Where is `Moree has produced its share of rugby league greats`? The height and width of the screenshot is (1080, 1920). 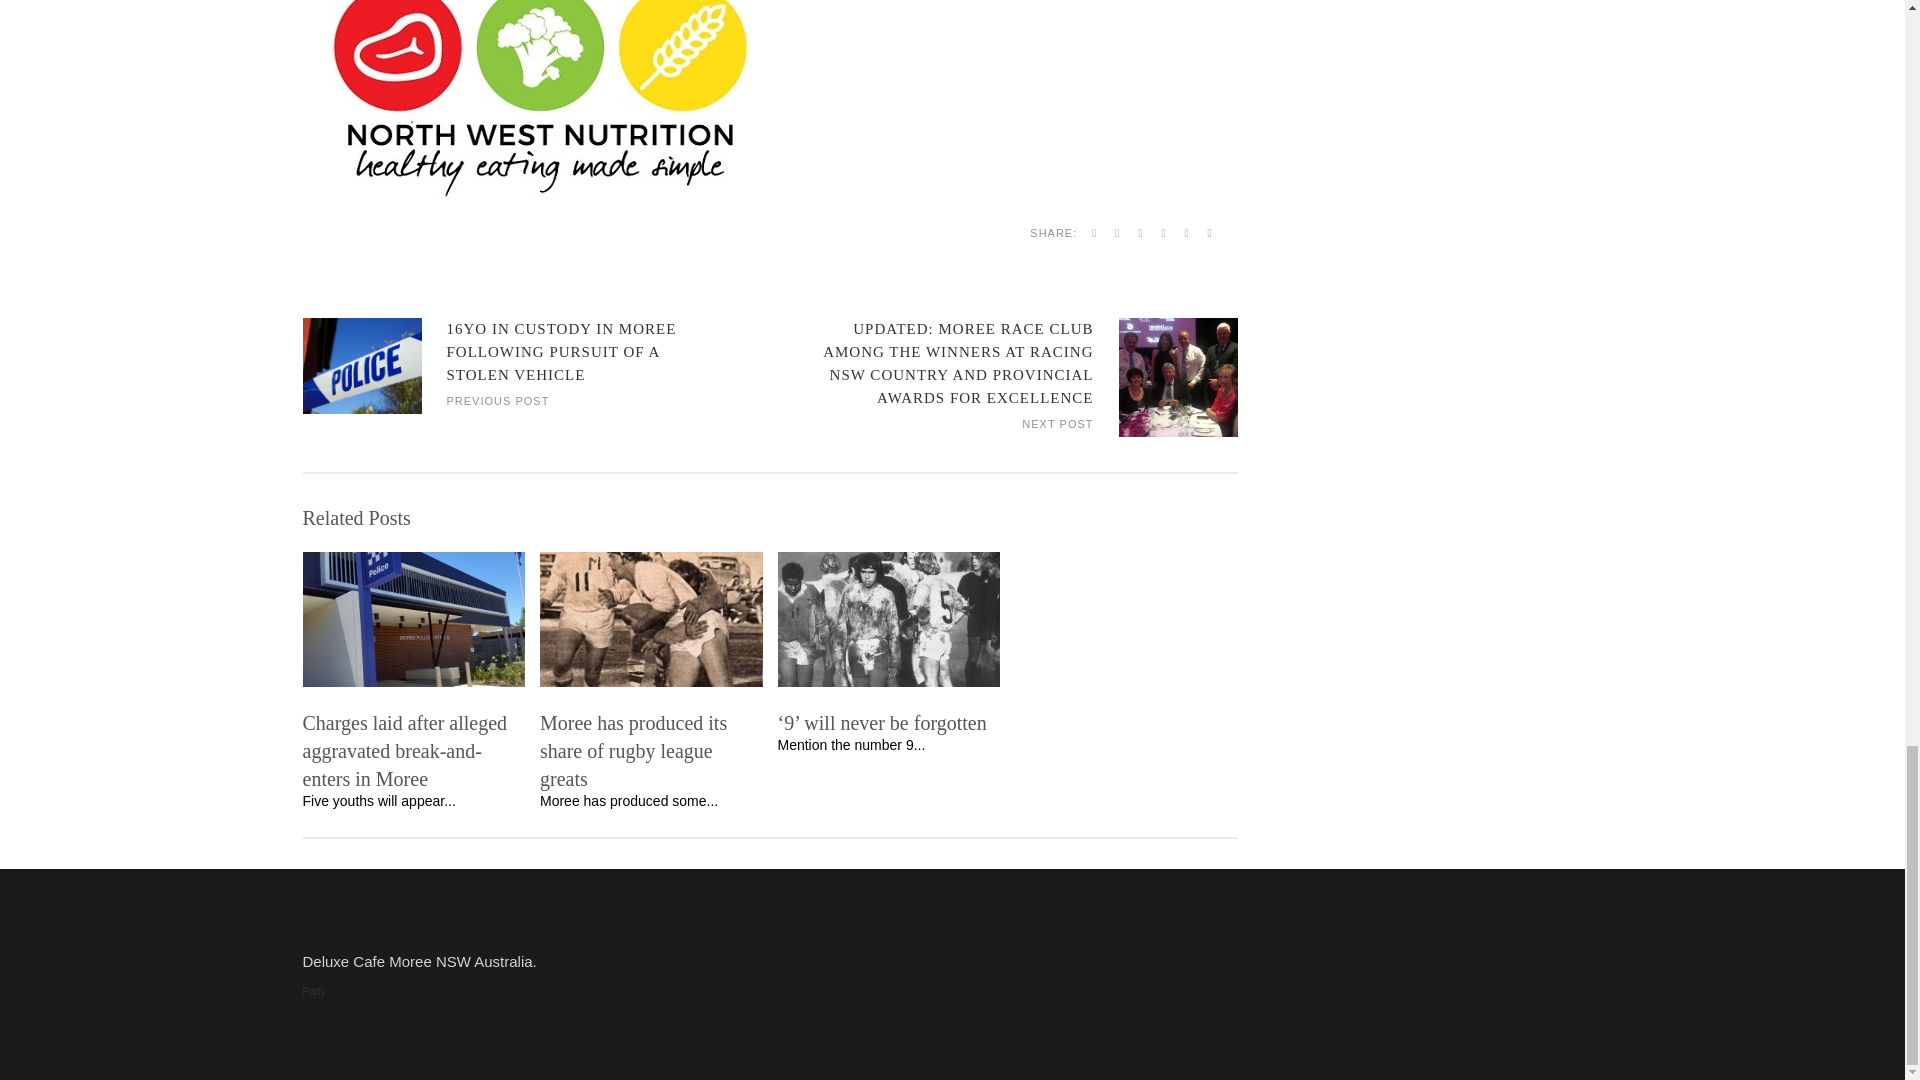 Moree has produced its share of rugby league greats is located at coordinates (650, 750).